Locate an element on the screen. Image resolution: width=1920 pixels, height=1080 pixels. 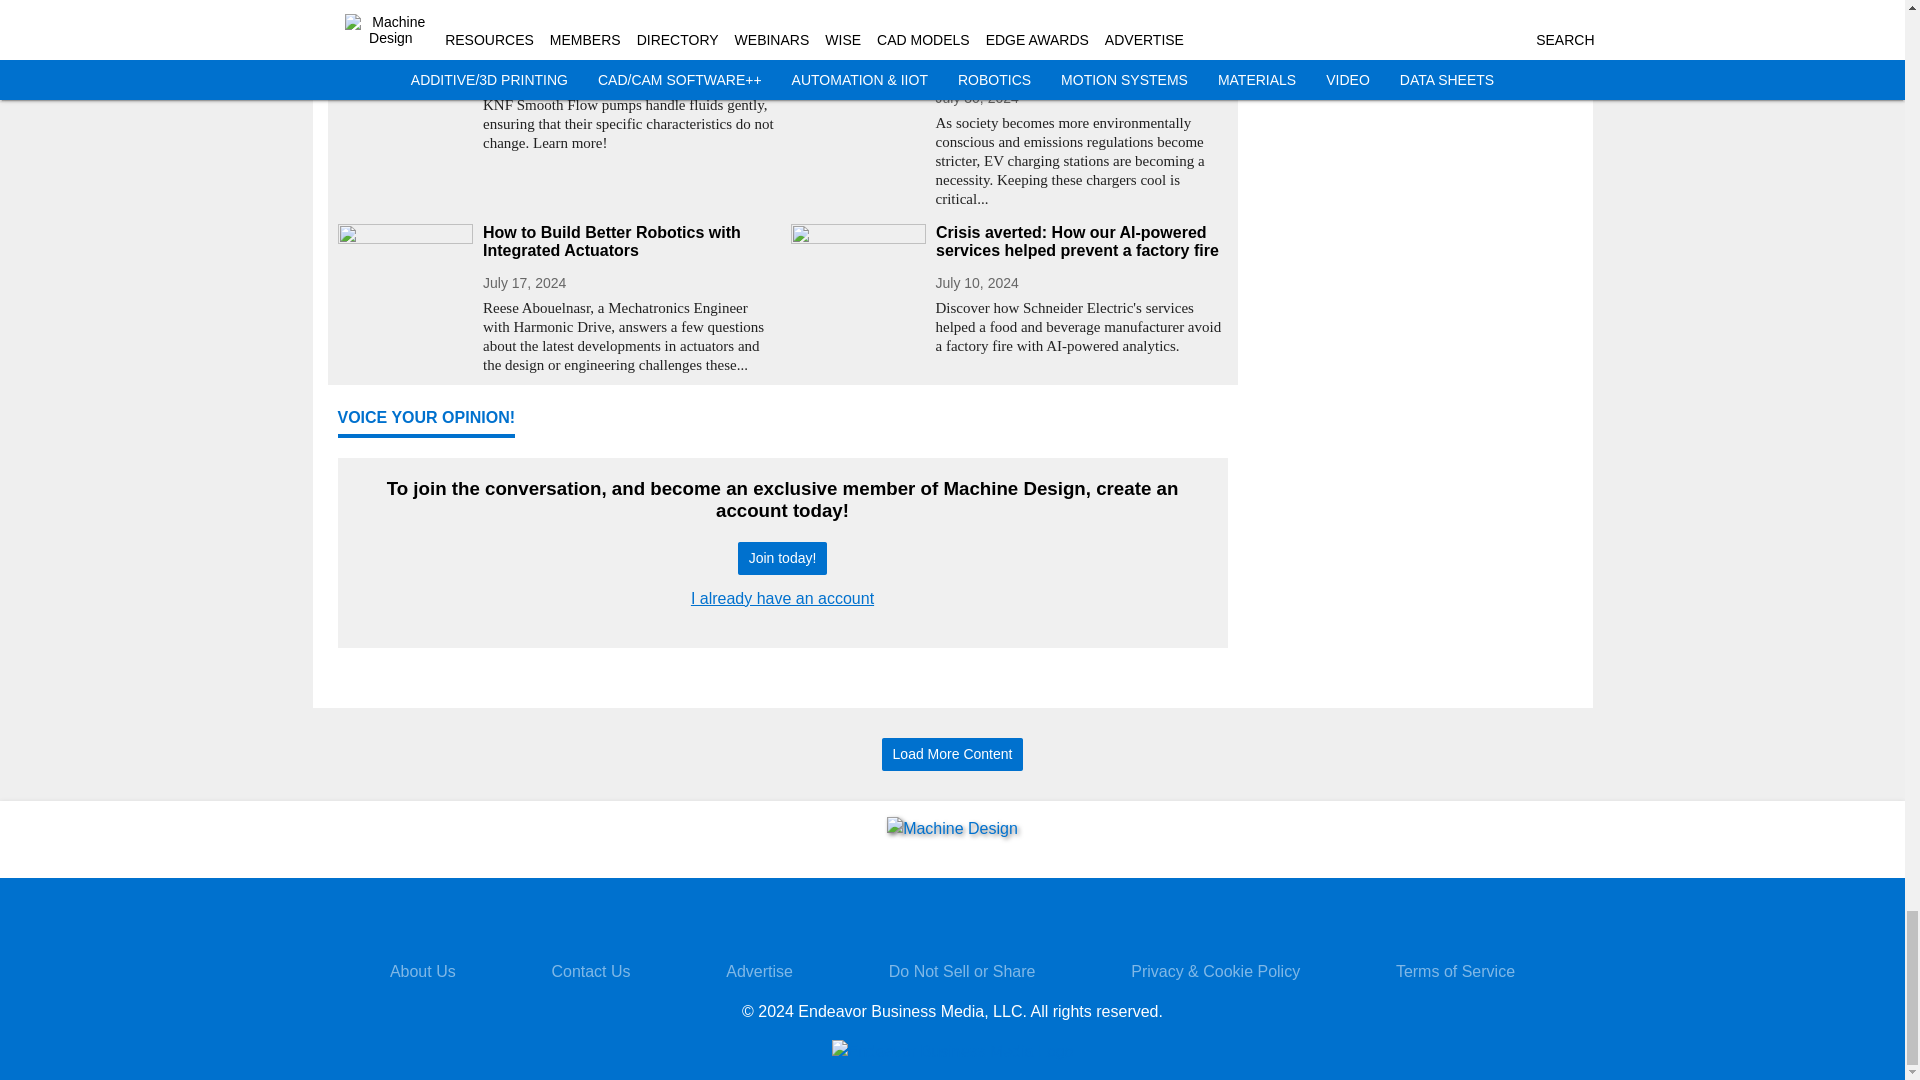
How to Build Better Robotics with Integrated Actuators is located at coordinates (628, 242).